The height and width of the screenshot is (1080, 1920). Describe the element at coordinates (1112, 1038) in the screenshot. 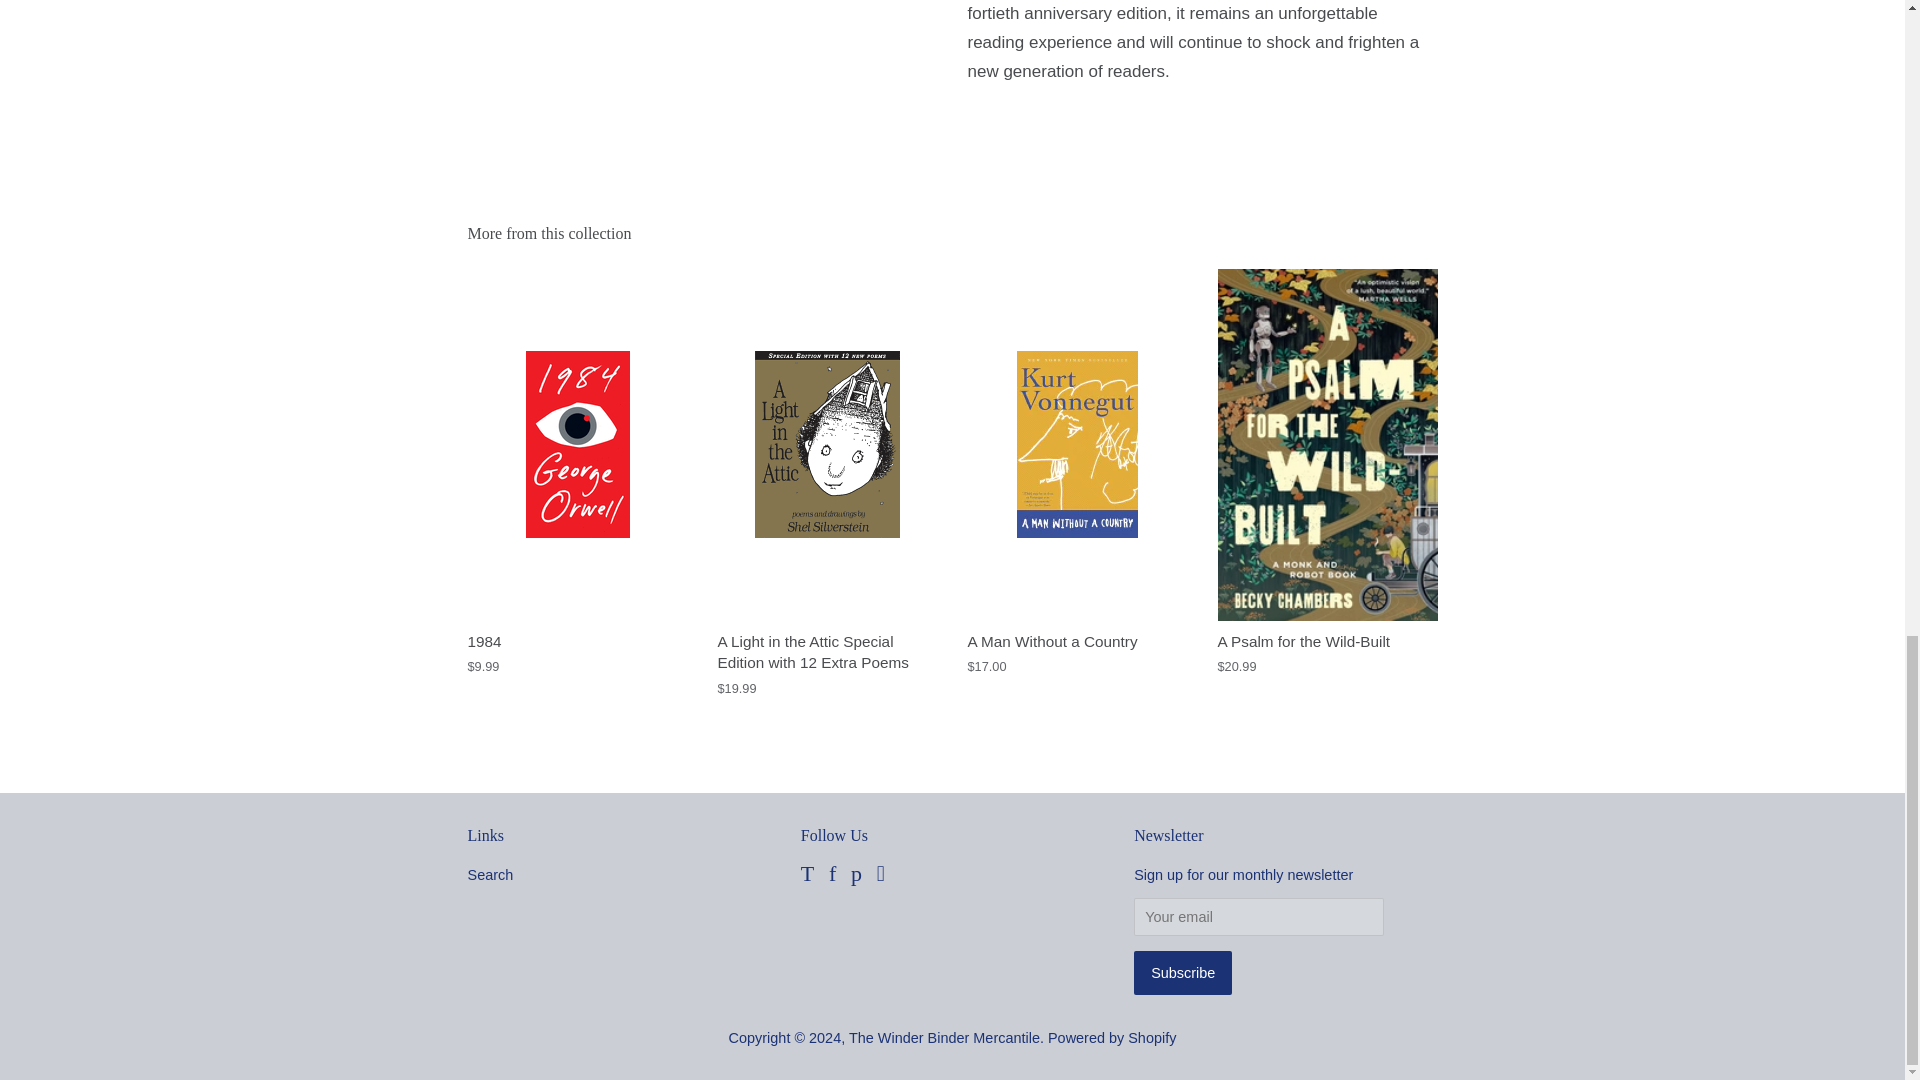

I see `Powered by Shopify` at that location.